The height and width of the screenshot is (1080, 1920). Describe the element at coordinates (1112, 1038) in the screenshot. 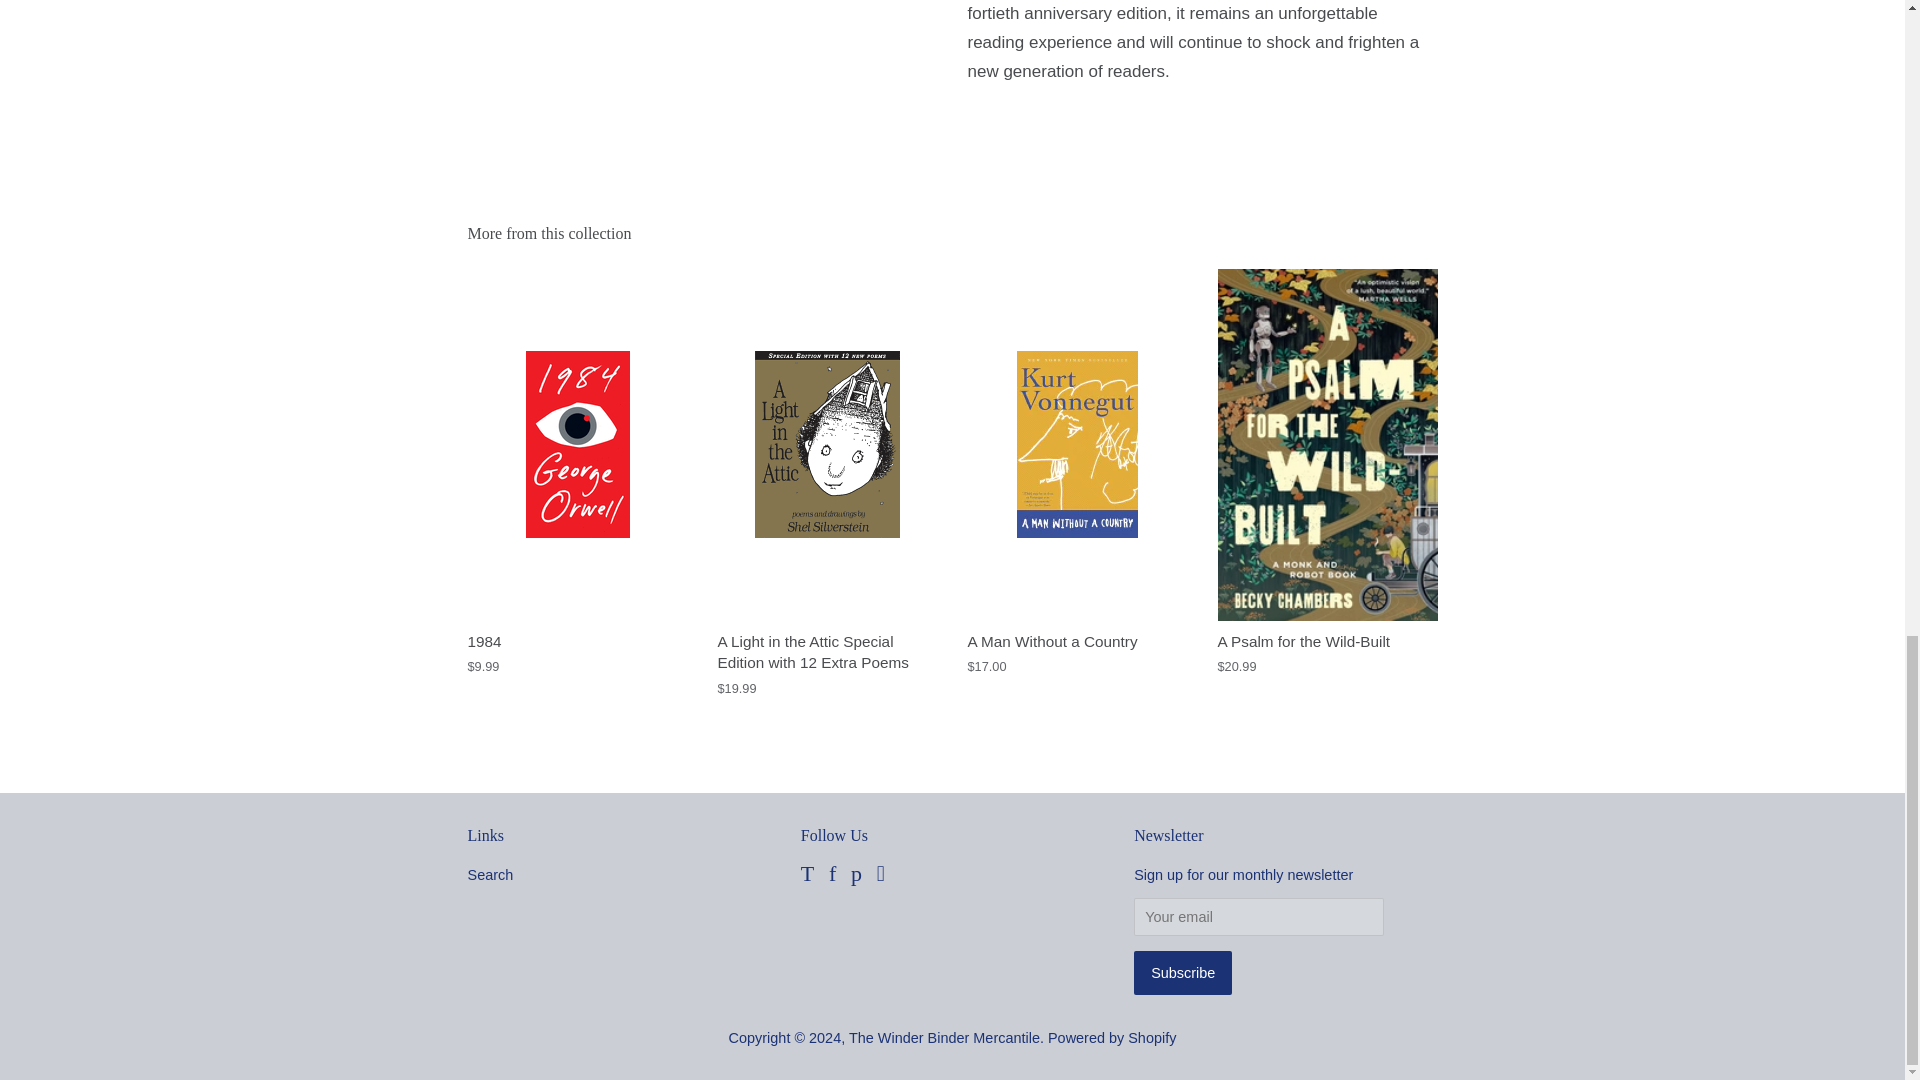

I see `Powered by Shopify` at that location.